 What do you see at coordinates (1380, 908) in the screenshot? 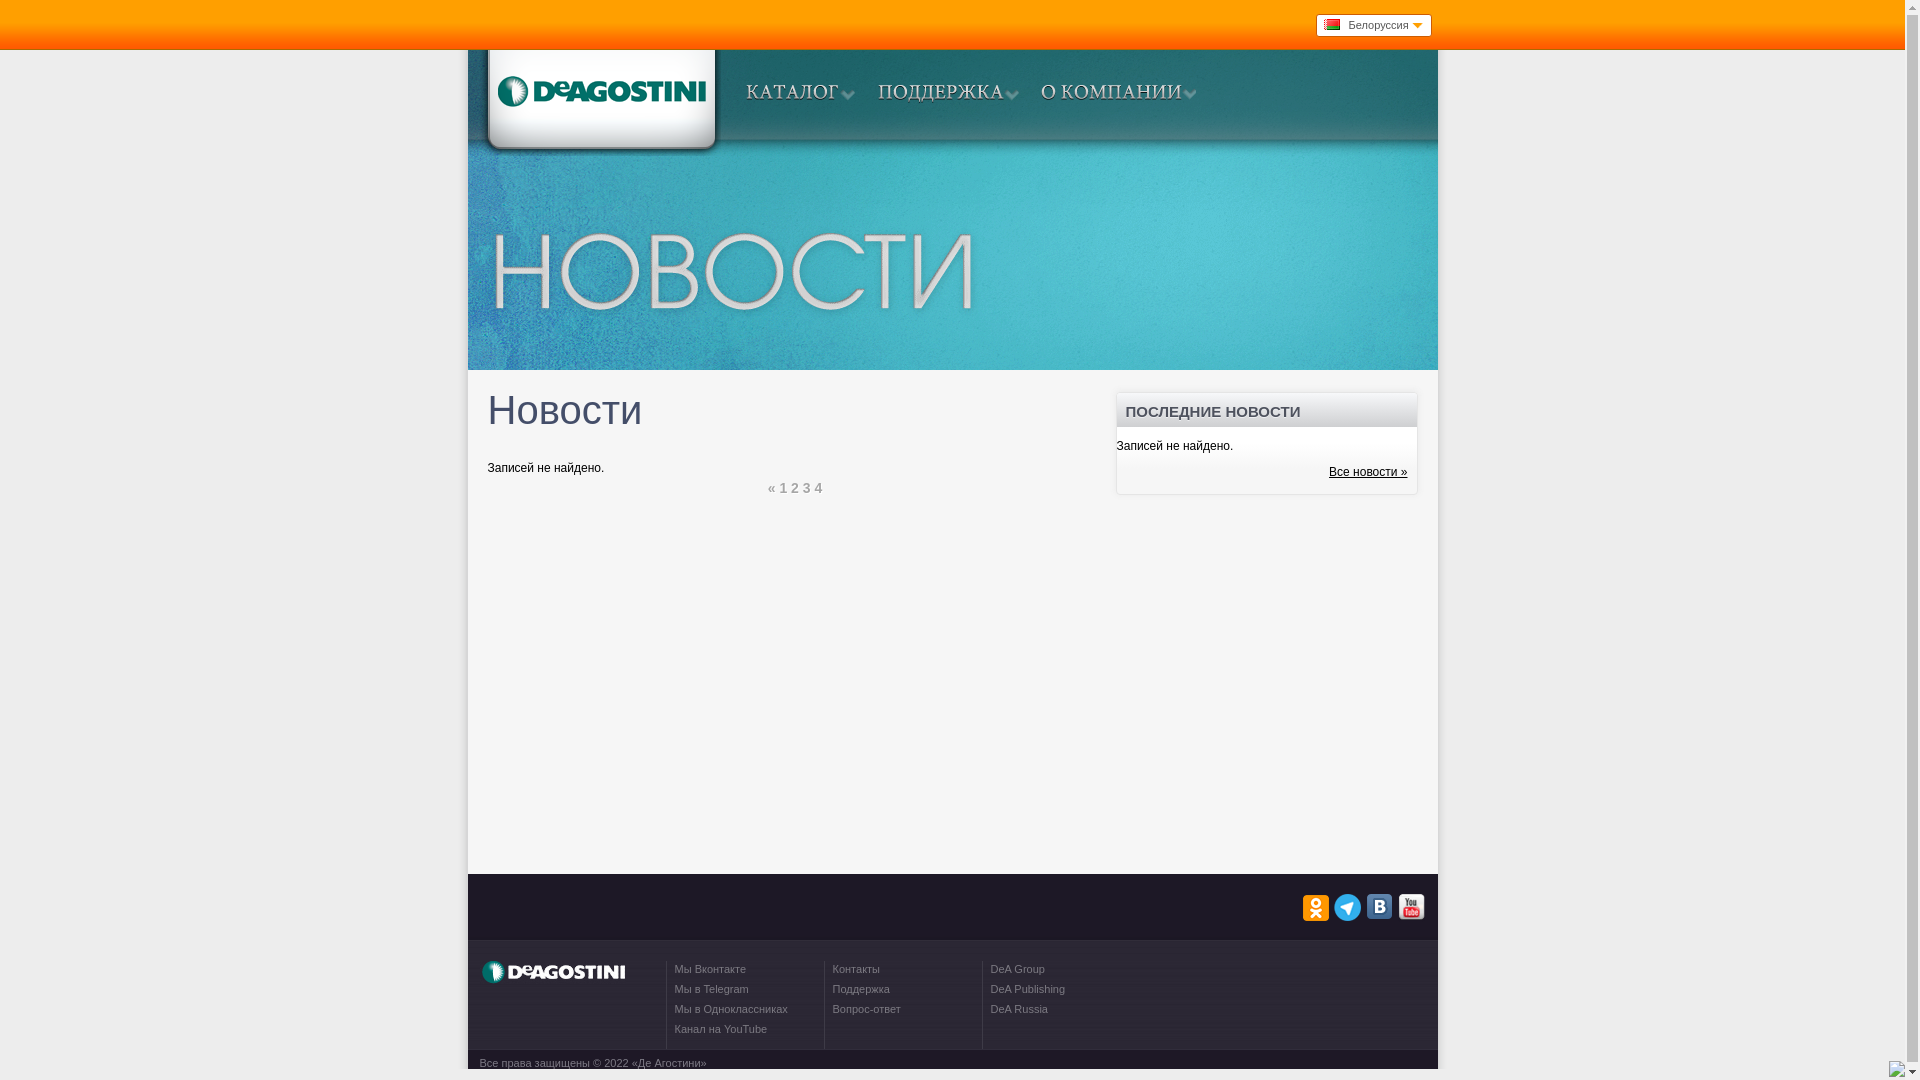
I see `VKontakte` at bounding box center [1380, 908].